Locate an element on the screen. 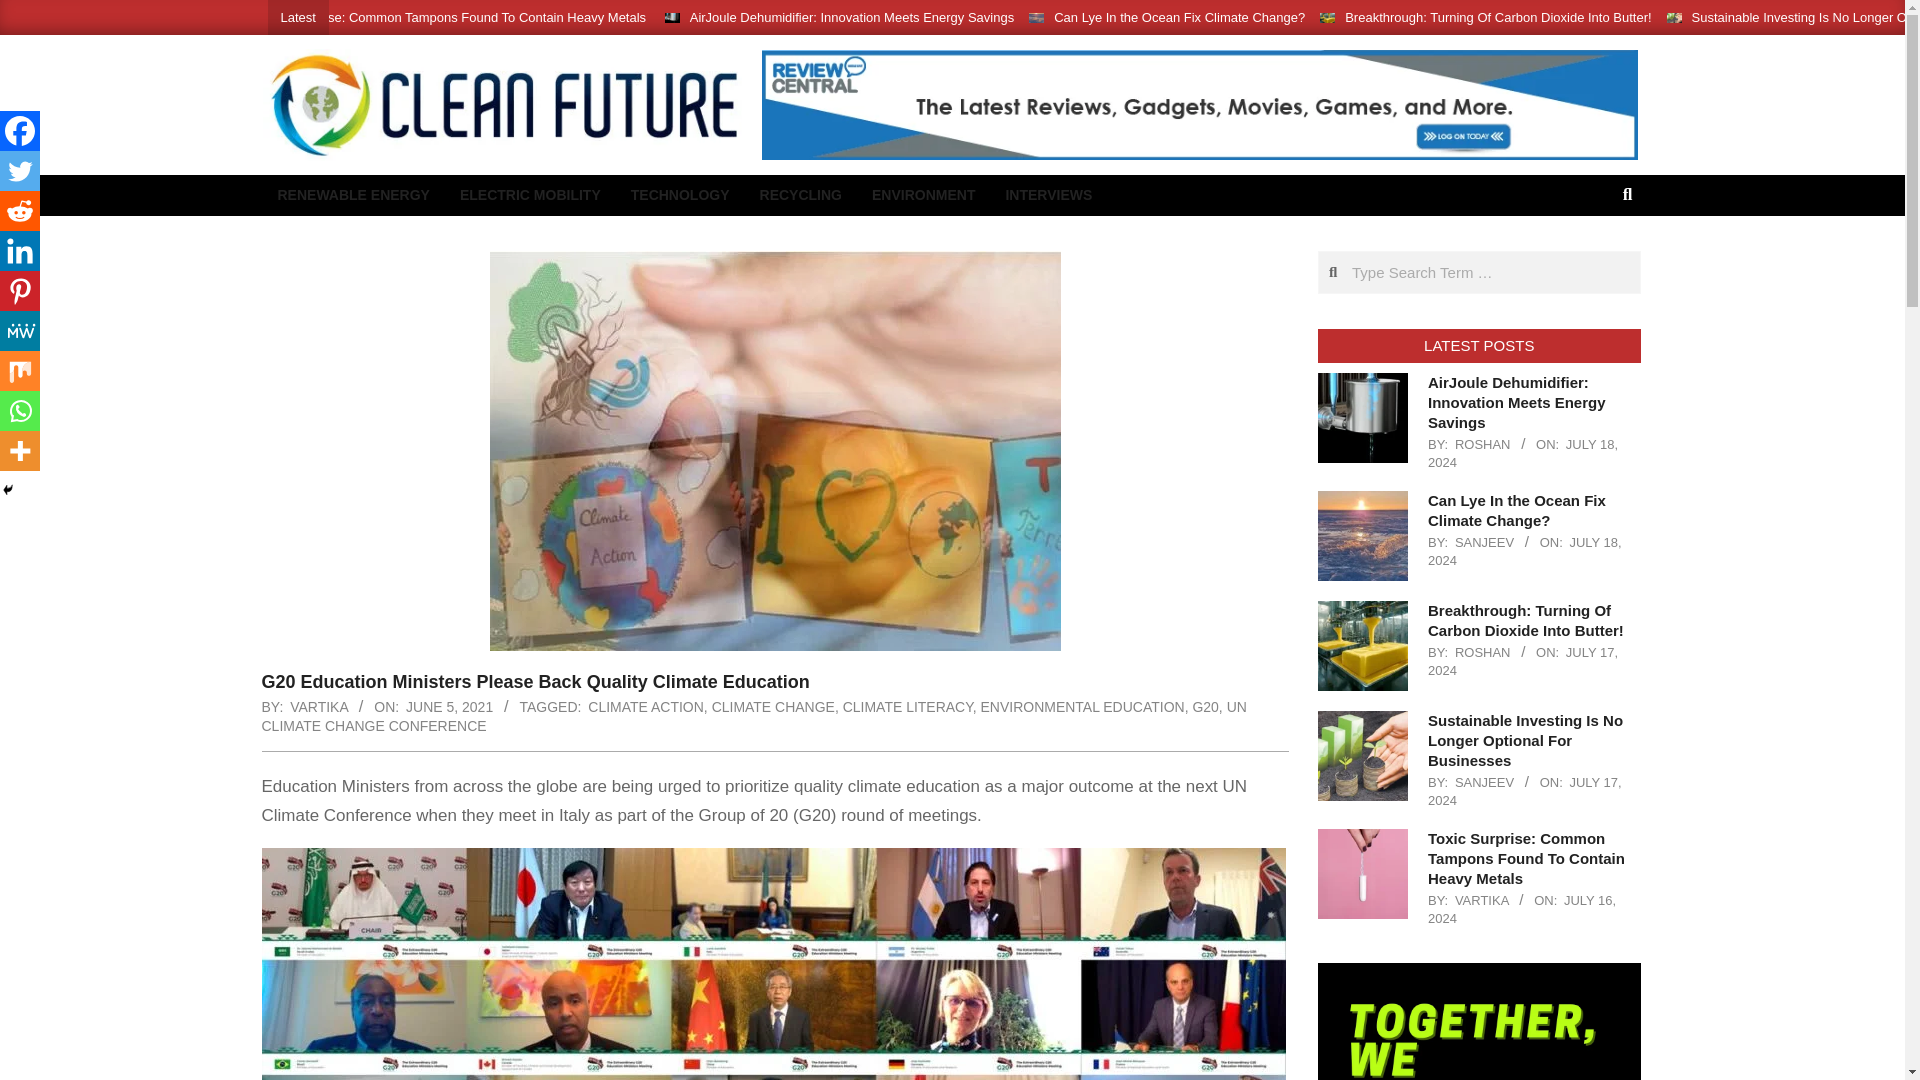  Wednesday, July 17, 2024, 2:08 pm is located at coordinates (1523, 661).